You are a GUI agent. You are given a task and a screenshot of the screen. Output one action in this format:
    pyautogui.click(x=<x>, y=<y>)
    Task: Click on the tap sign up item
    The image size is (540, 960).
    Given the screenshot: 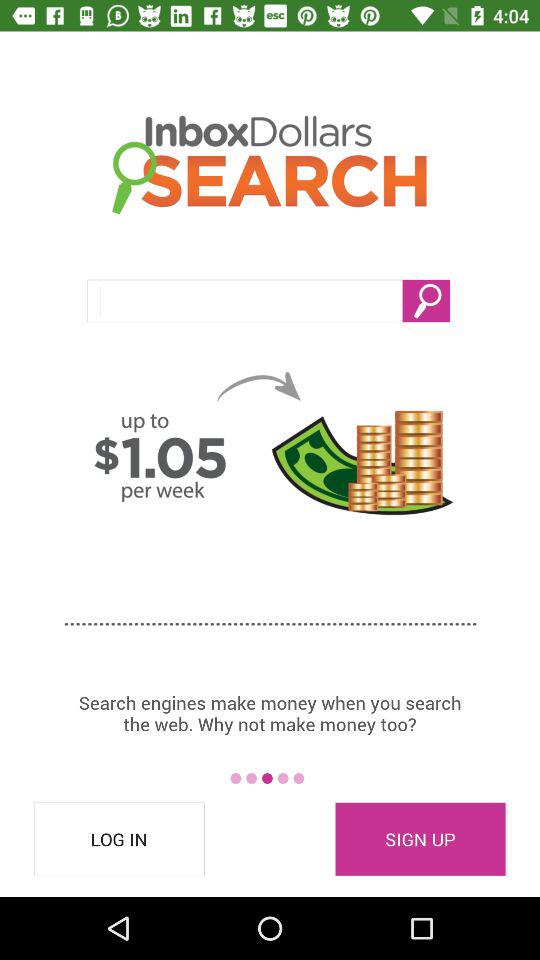 What is the action you would take?
    pyautogui.click(x=420, y=839)
    